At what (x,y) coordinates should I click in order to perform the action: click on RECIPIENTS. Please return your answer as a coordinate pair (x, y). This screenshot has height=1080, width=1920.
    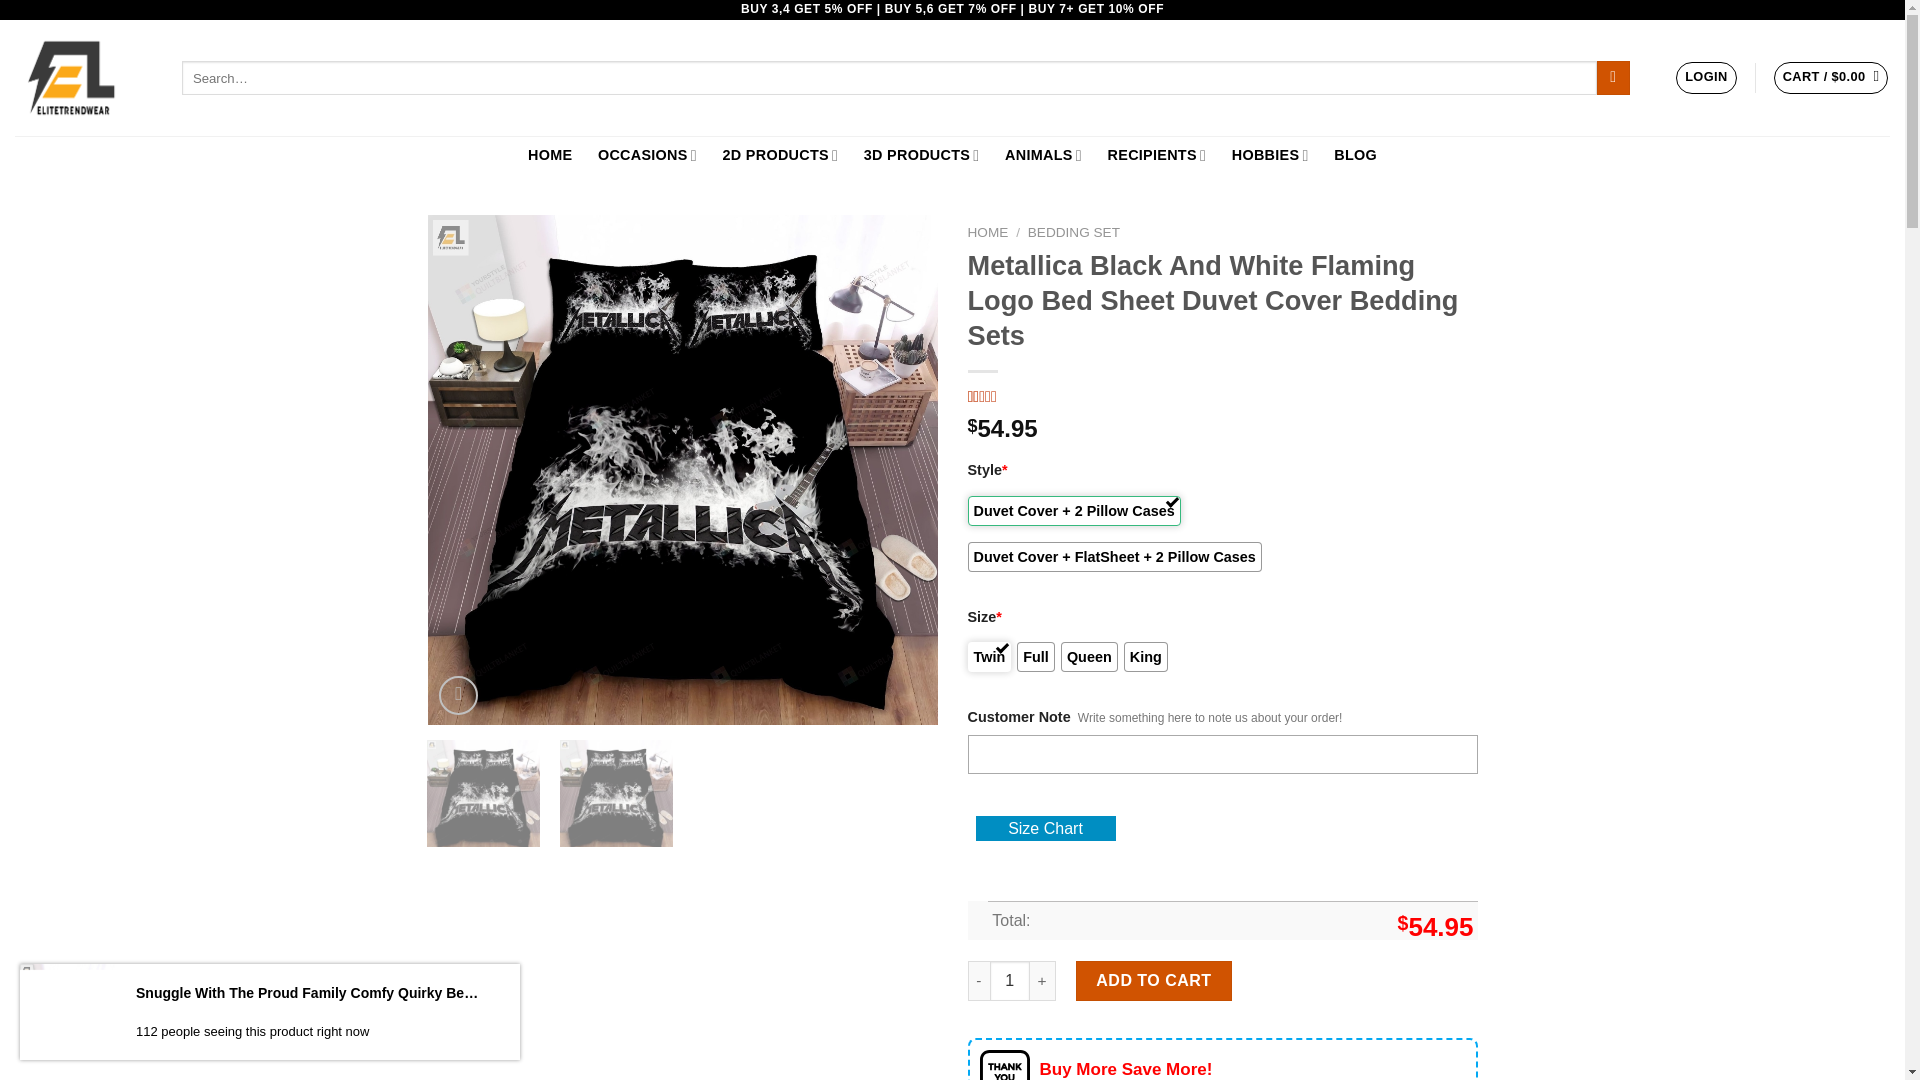
    Looking at the image, I should click on (1156, 155).